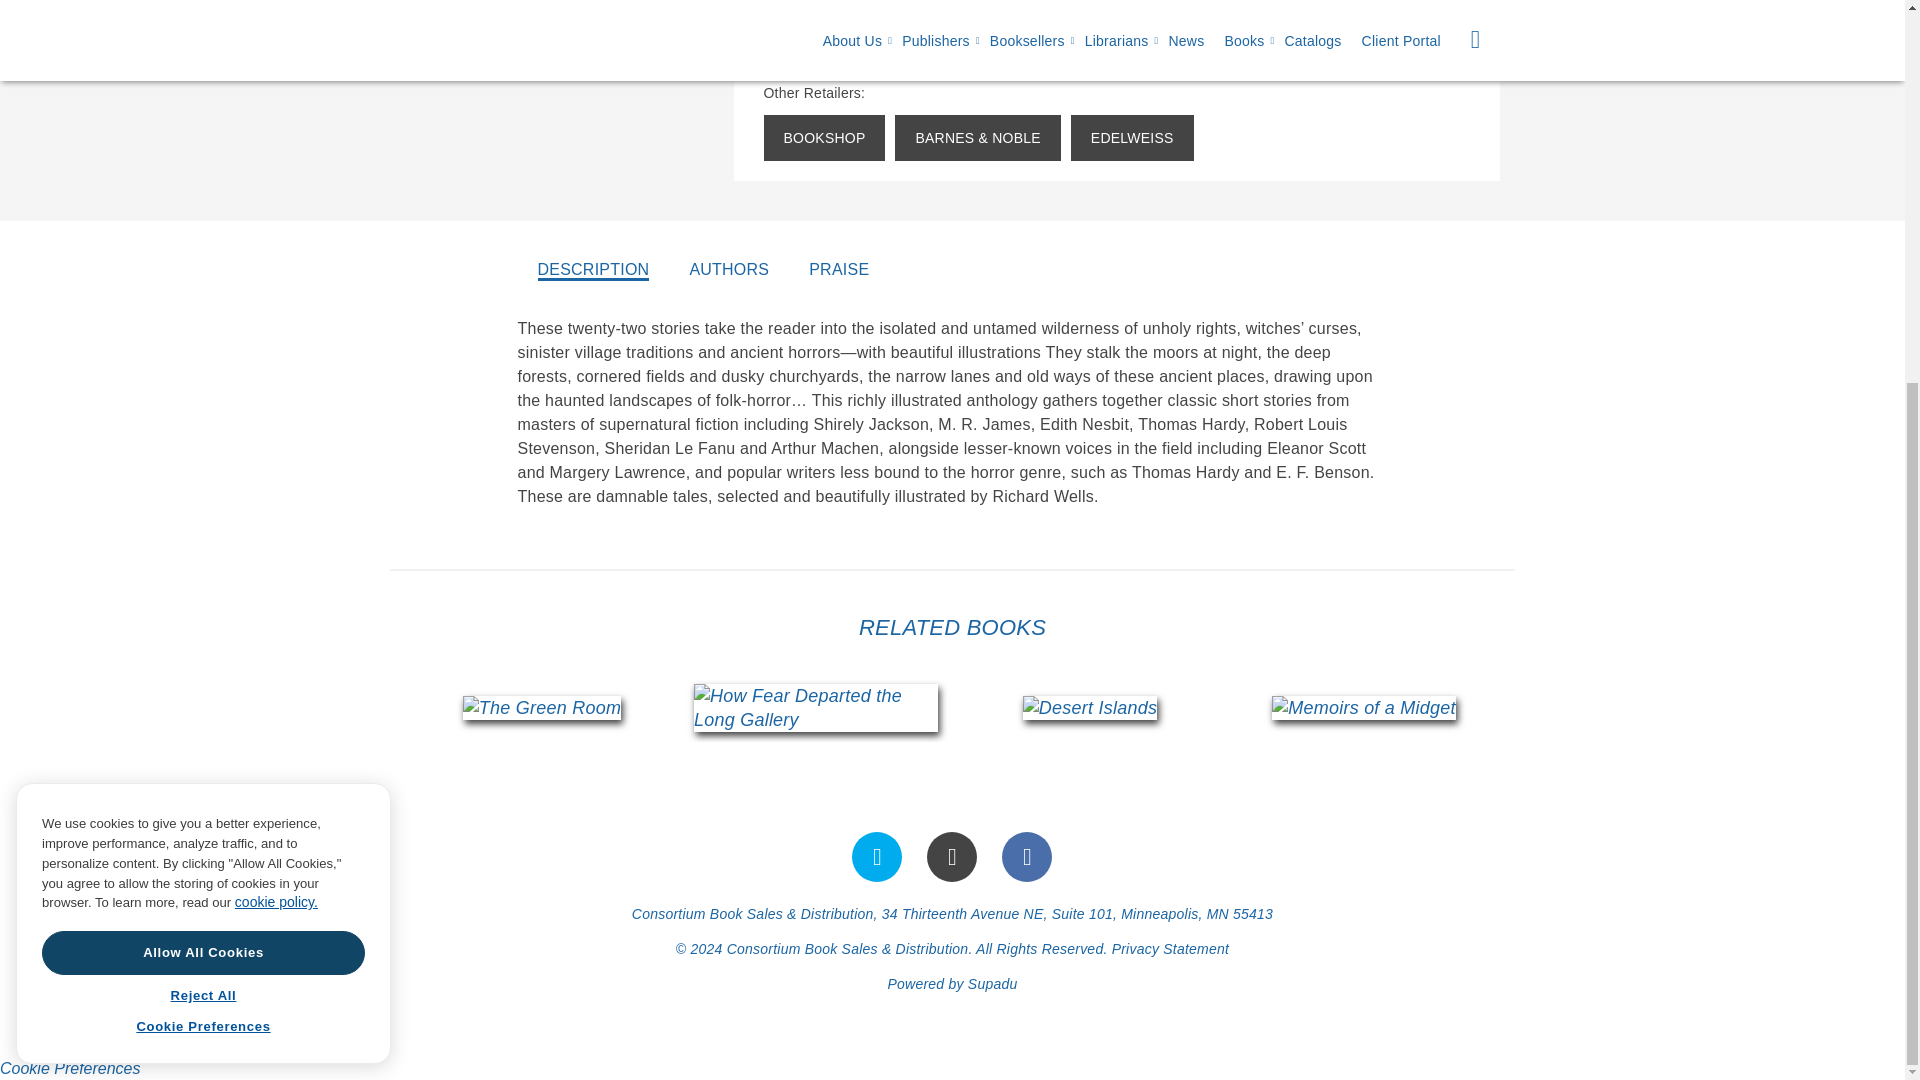 The image size is (1920, 1080). I want to click on Desert Islands, so click(1090, 708).